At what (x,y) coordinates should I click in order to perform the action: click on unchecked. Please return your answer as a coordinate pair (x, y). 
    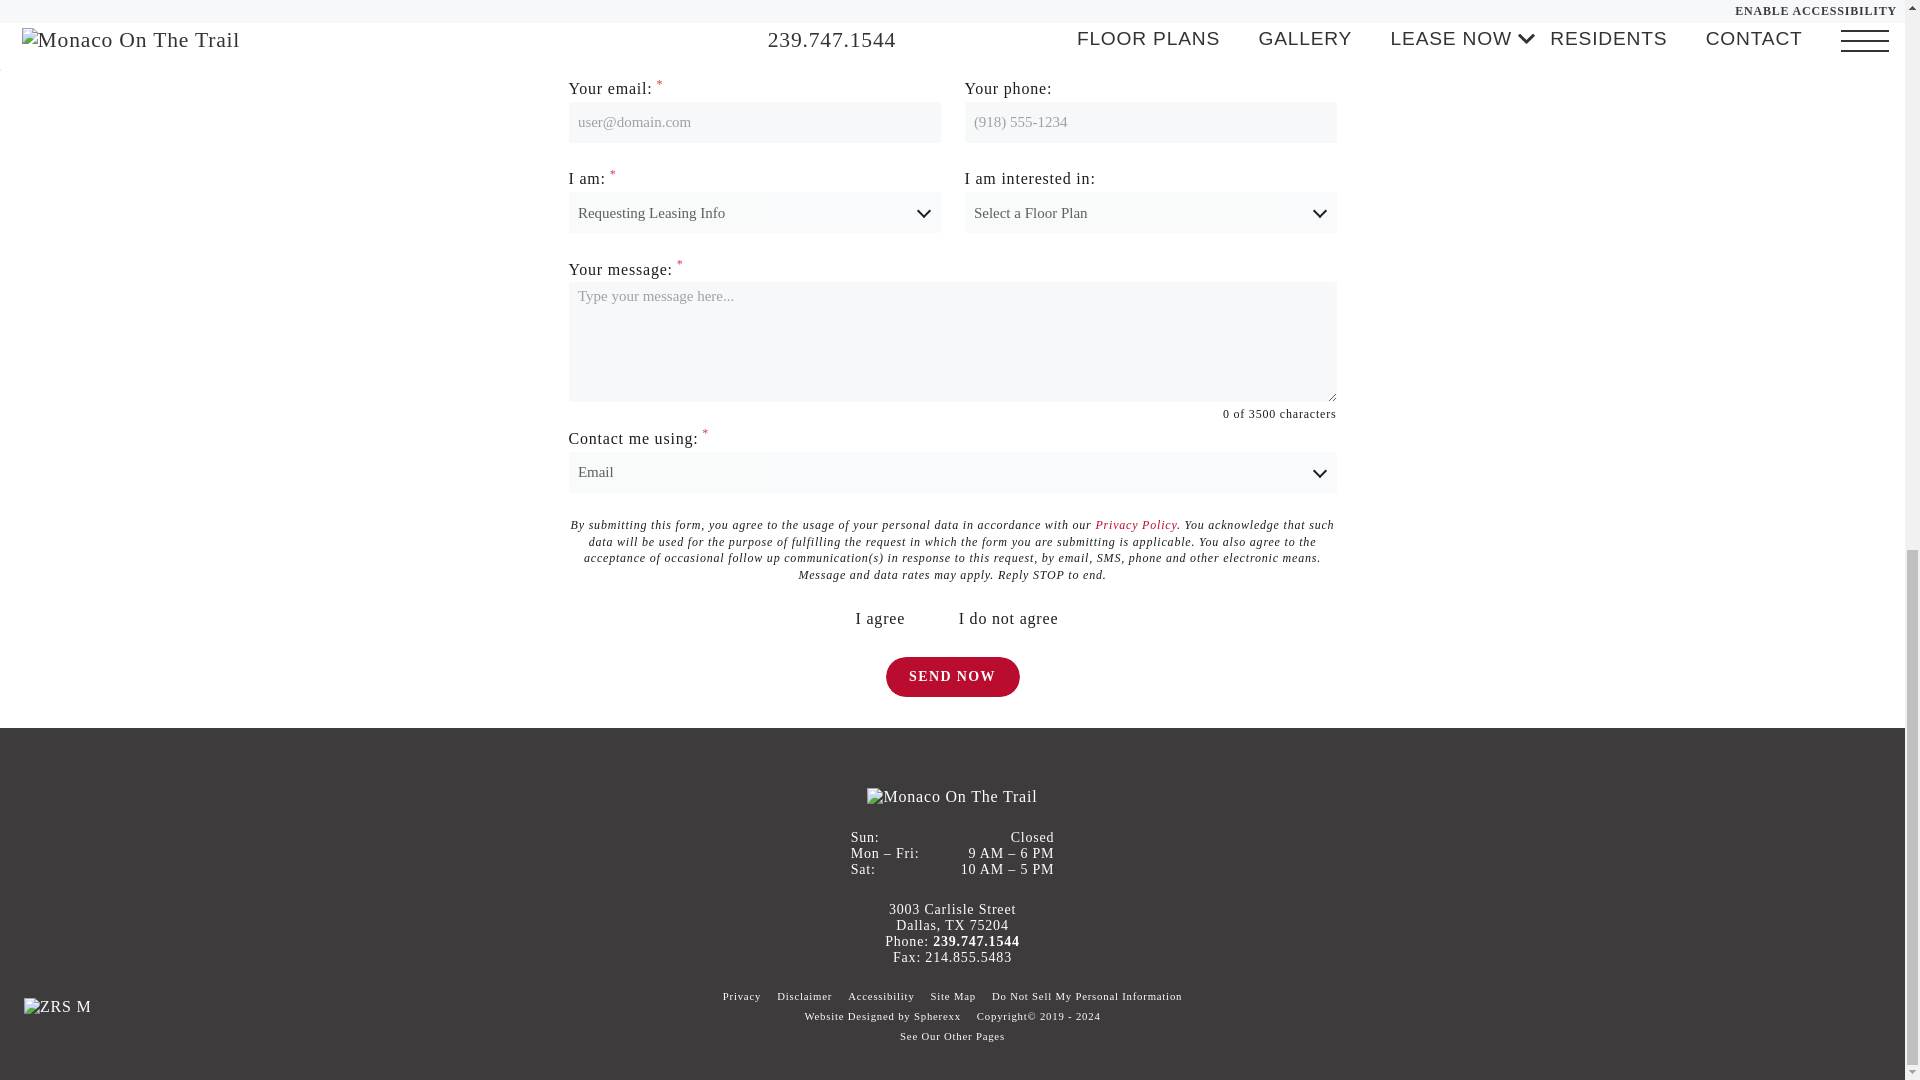
    Looking at the image, I should click on (942, 620).